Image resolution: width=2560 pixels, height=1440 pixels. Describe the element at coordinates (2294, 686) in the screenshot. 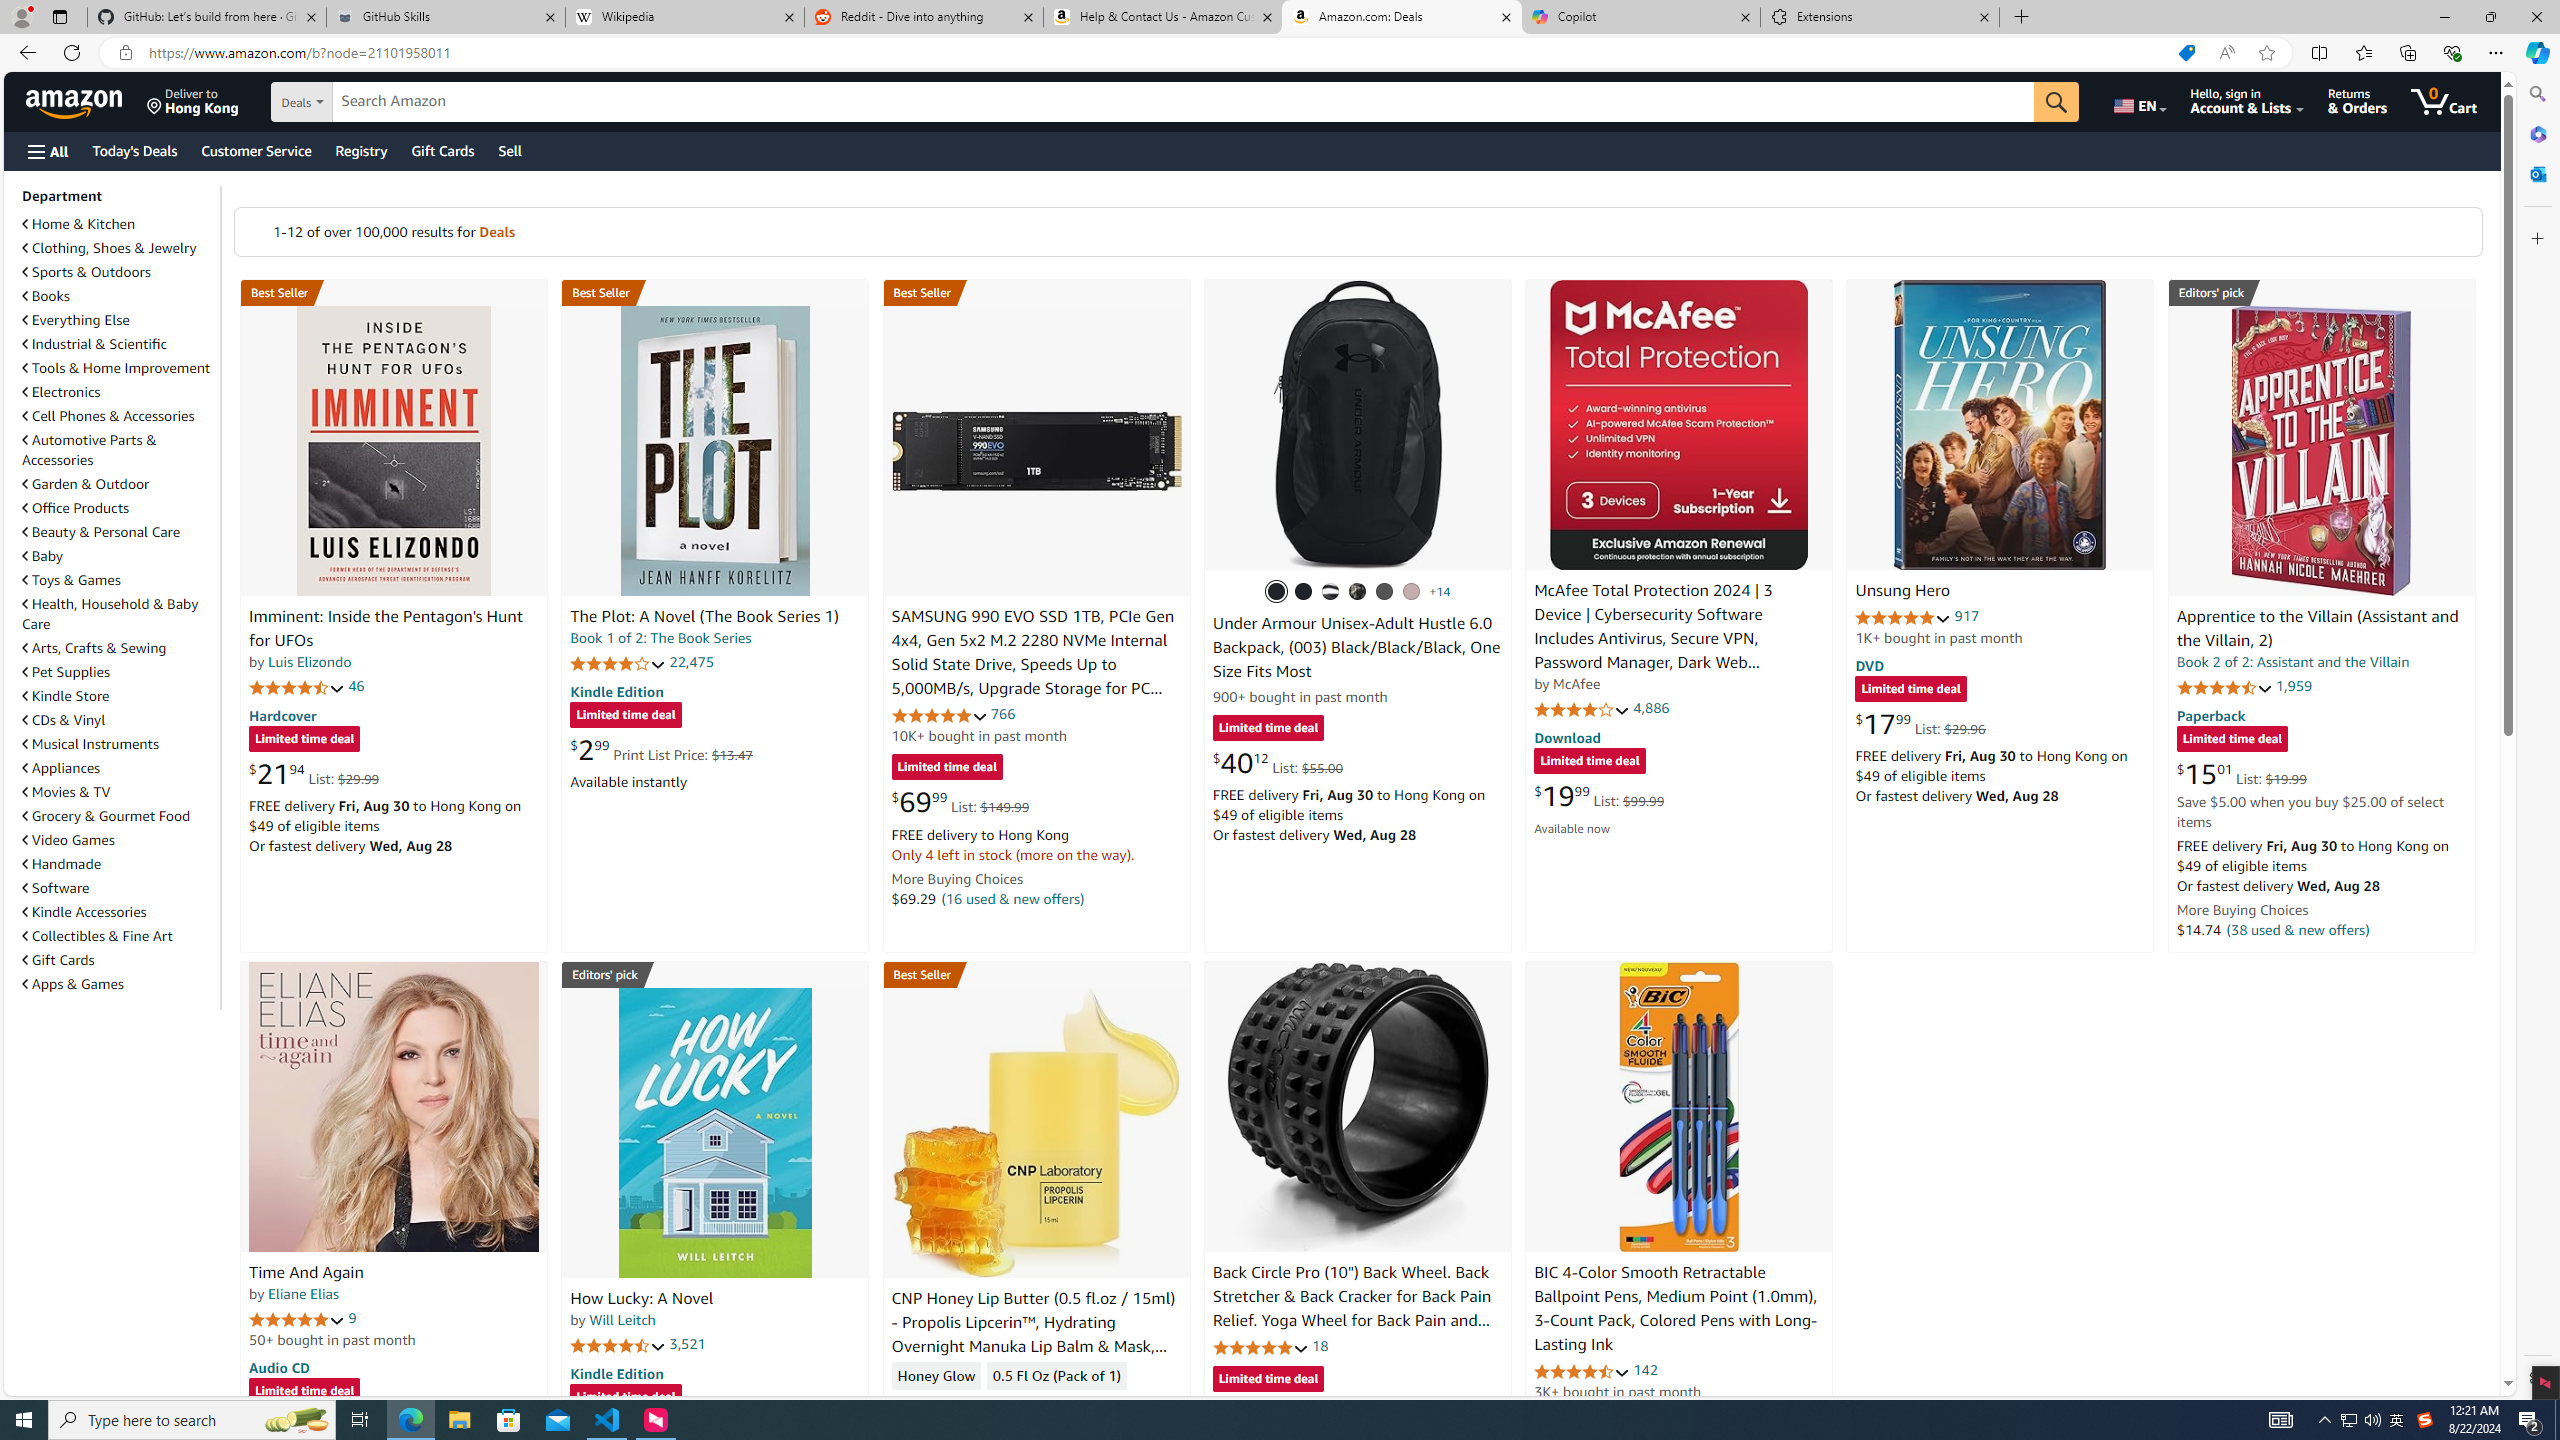

I see `1,959` at that location.